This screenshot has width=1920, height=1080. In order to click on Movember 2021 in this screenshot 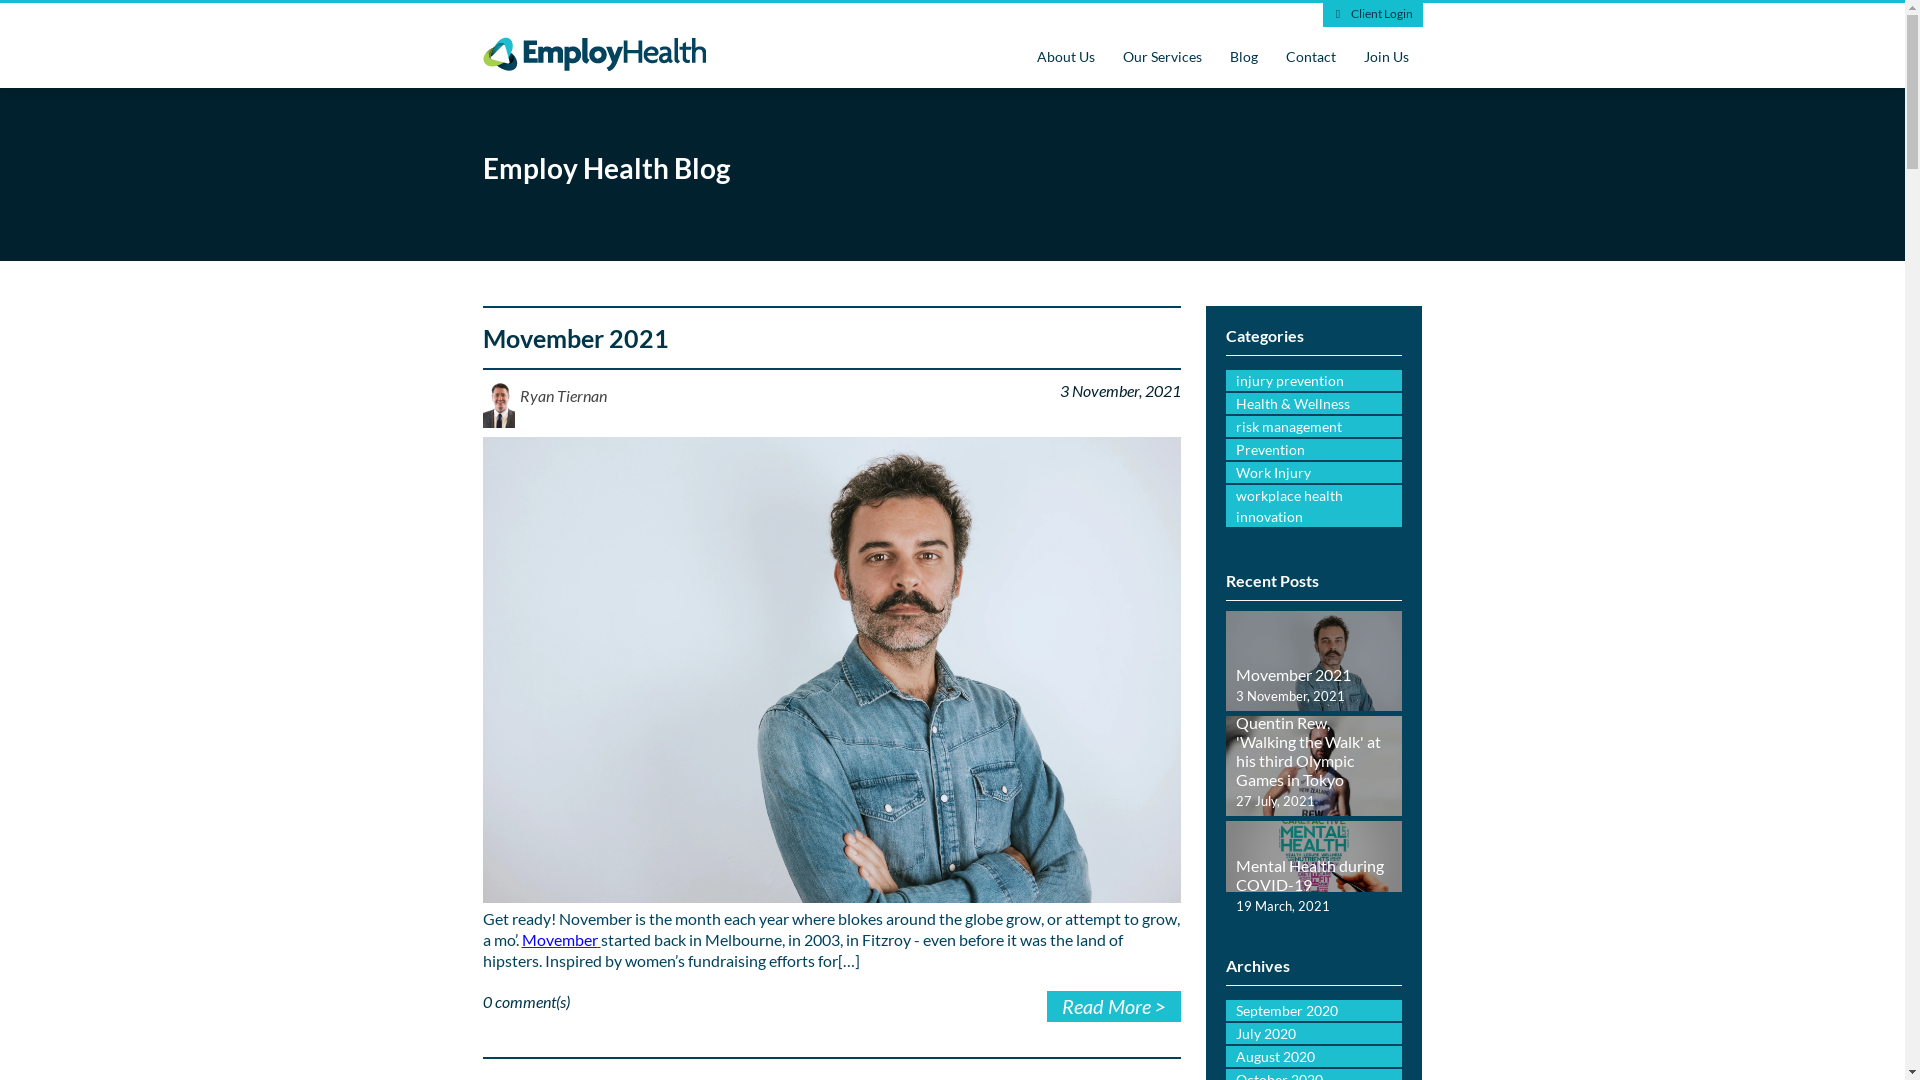, I will do `click(1294, 674)`.